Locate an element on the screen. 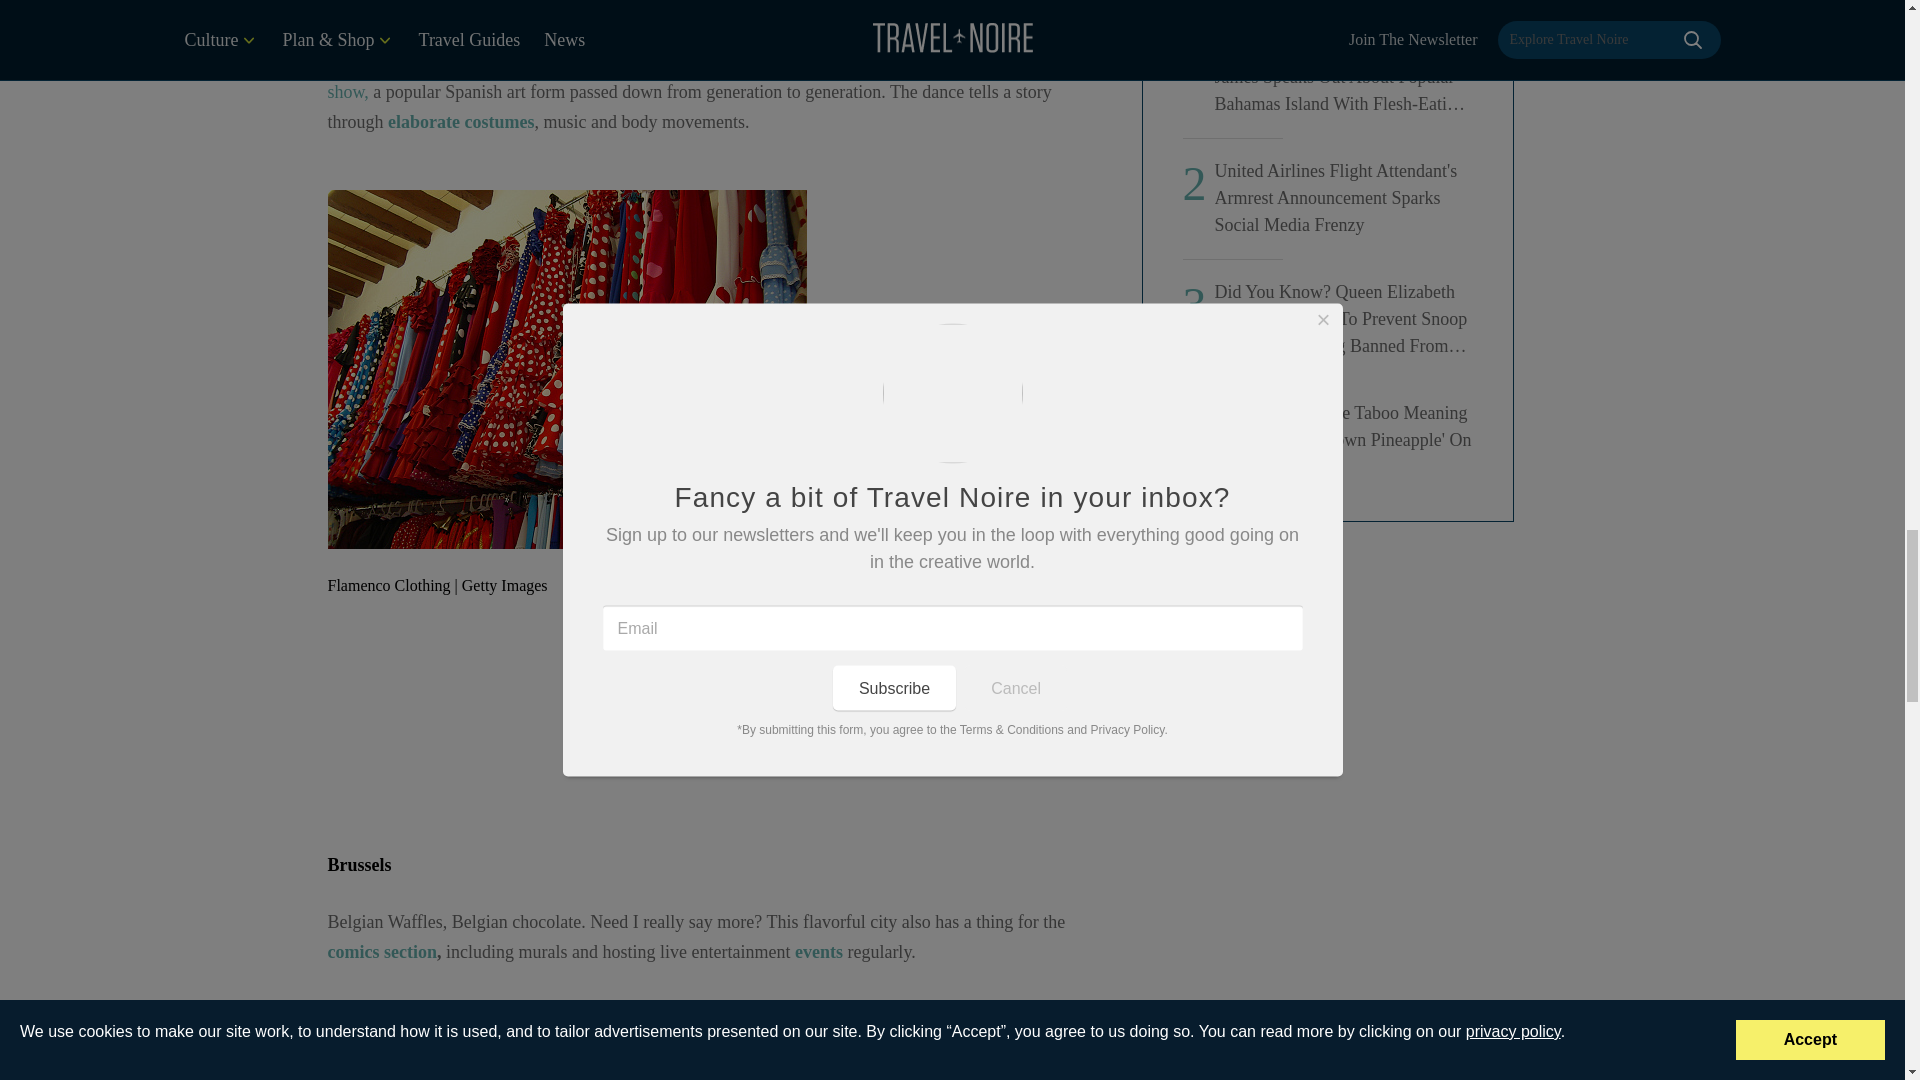 Image resolution: width=1920 pixels, height=1080 pixels. oldest inhabited city i is located at coordinates (519, 30).